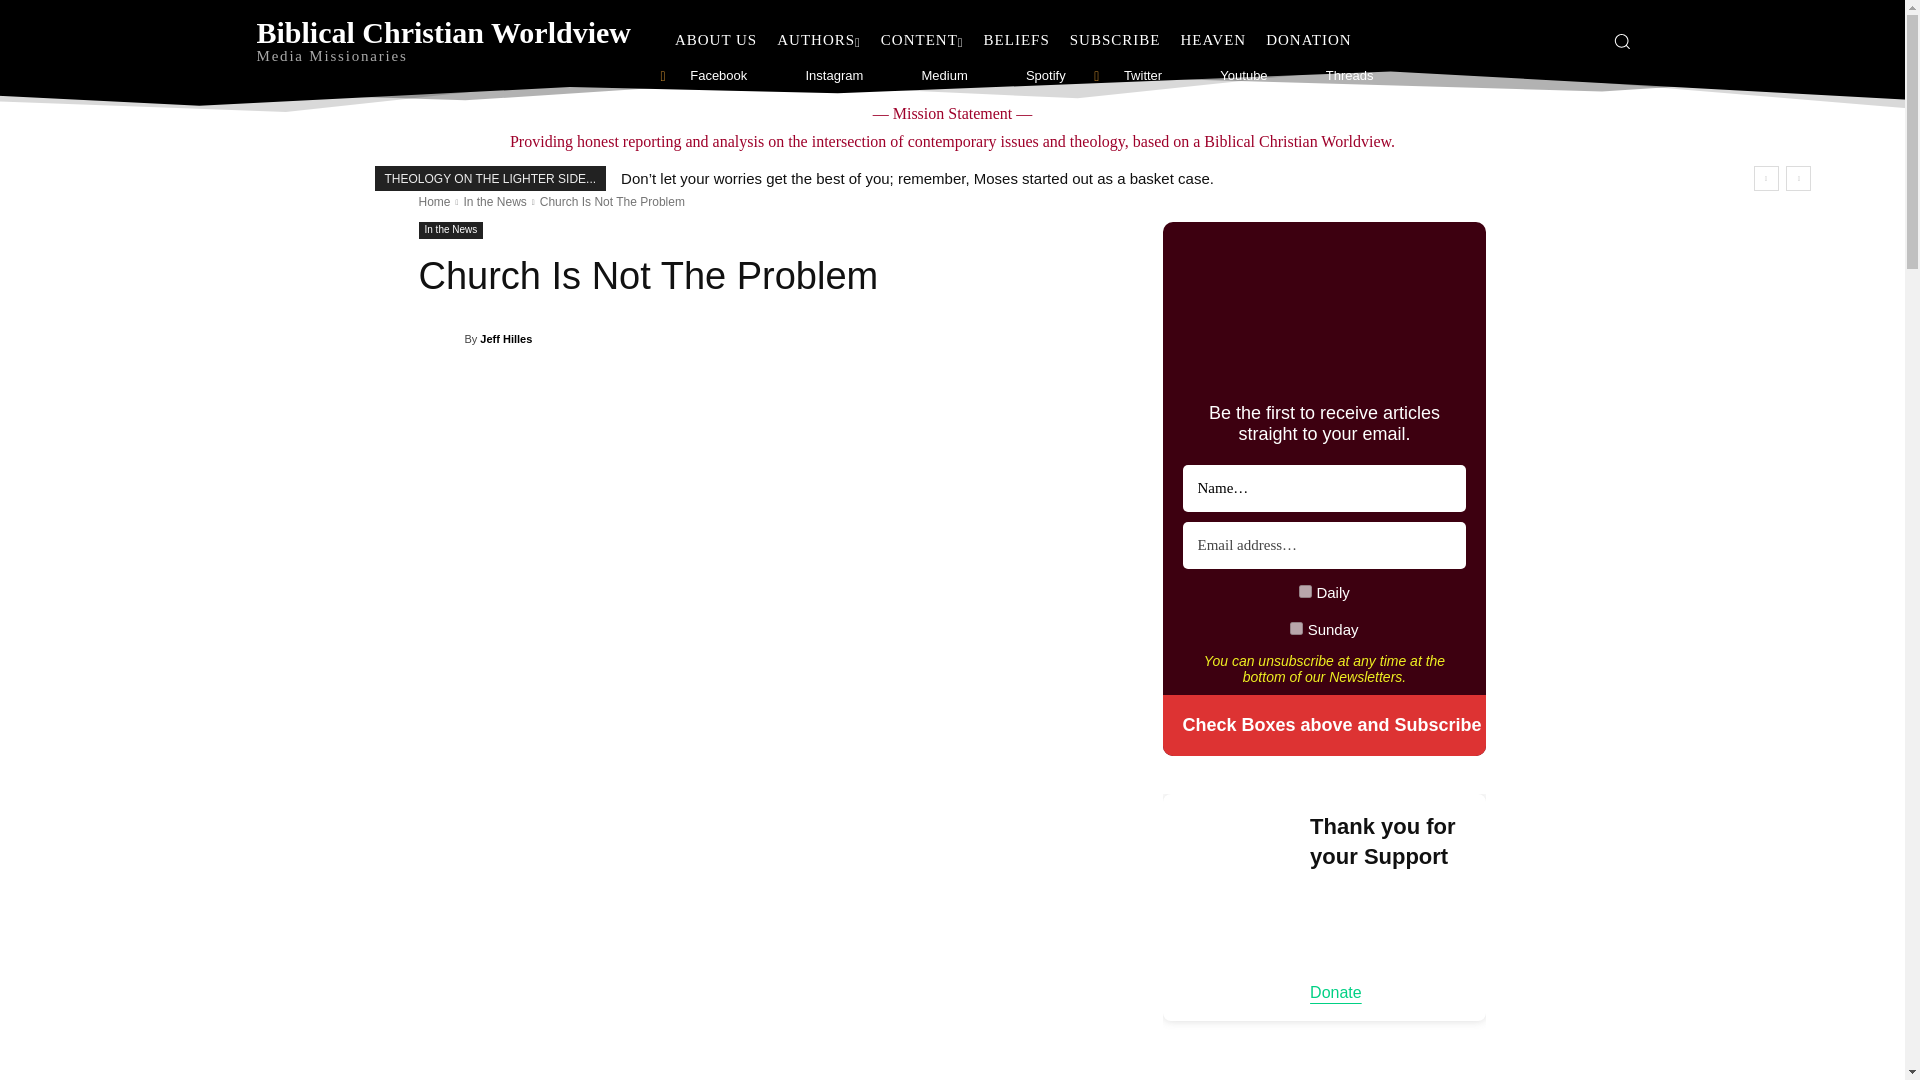  Describe the element at coordinates (778, 76) in the screenshot. I see `Instagram` at that location.